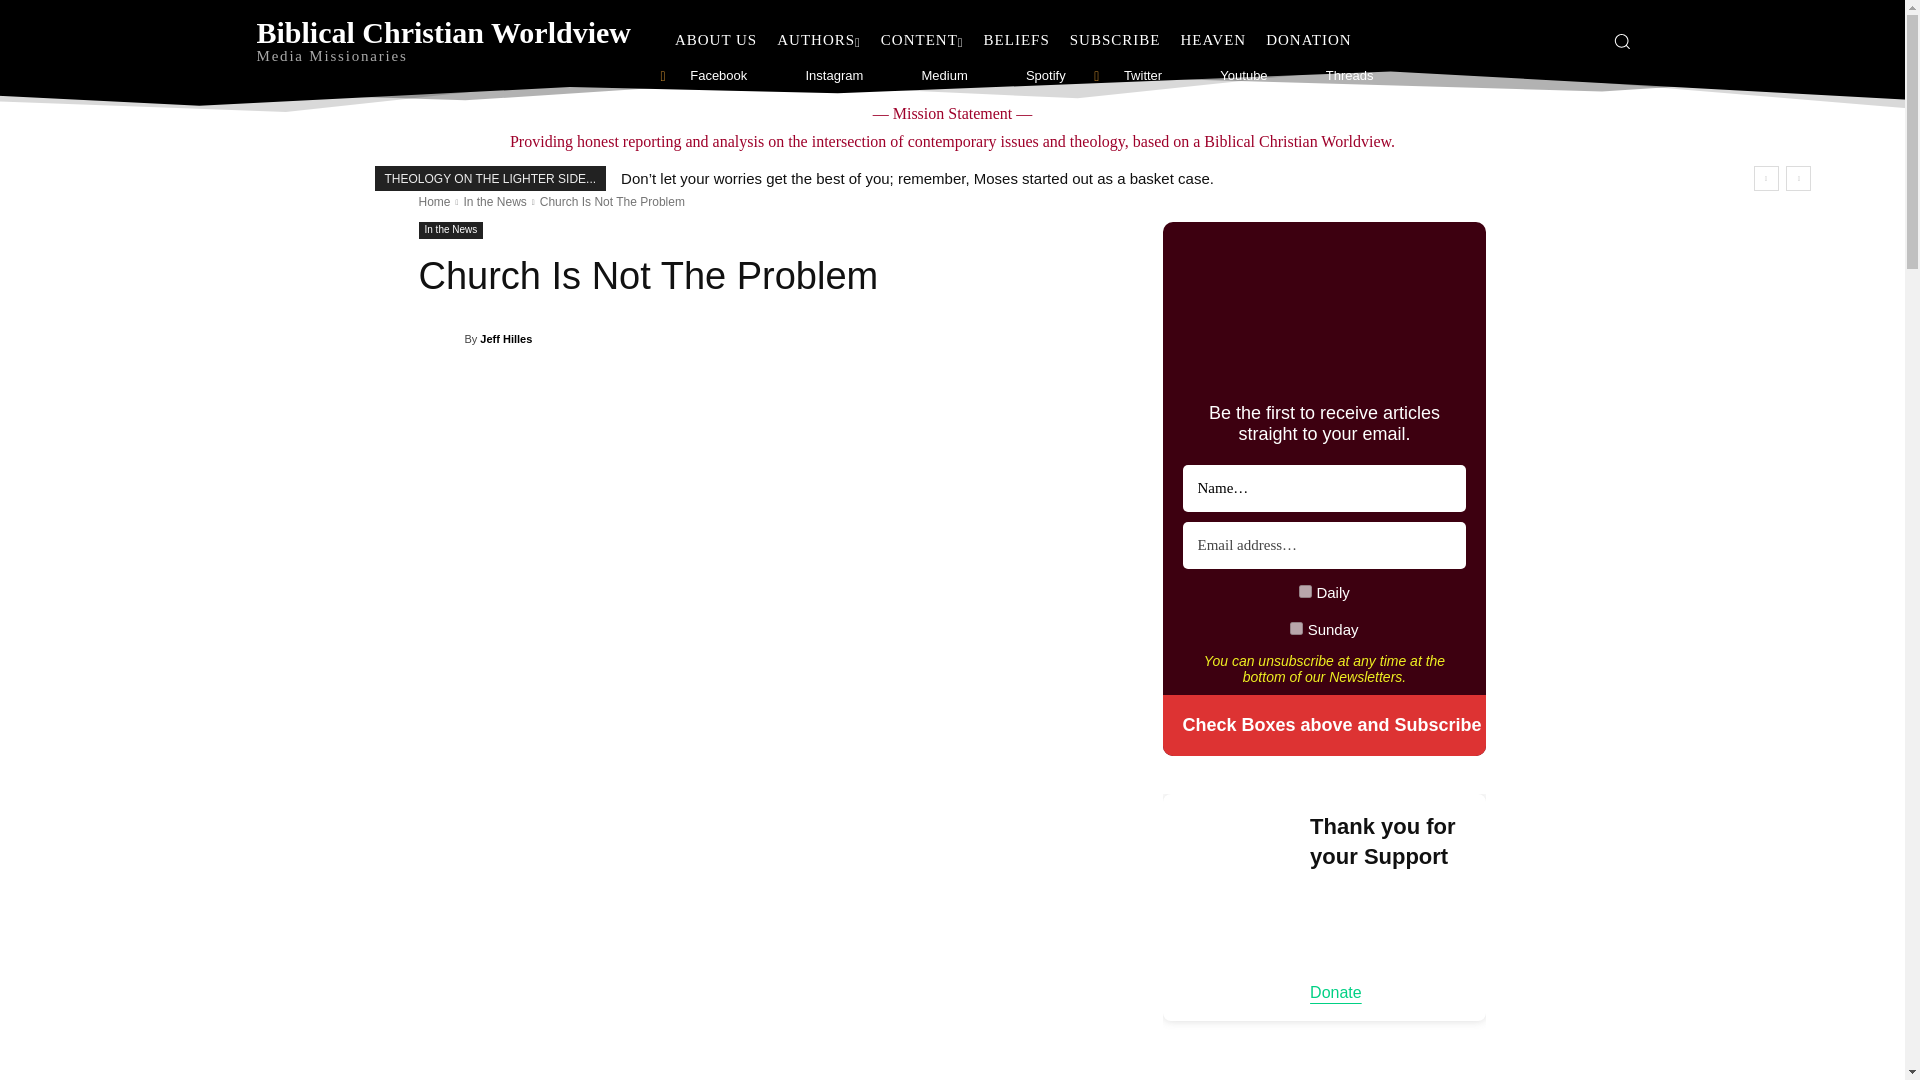  Describe the element at coordinates (778, 76) in the screenshot. I see `Instagram` at that location.